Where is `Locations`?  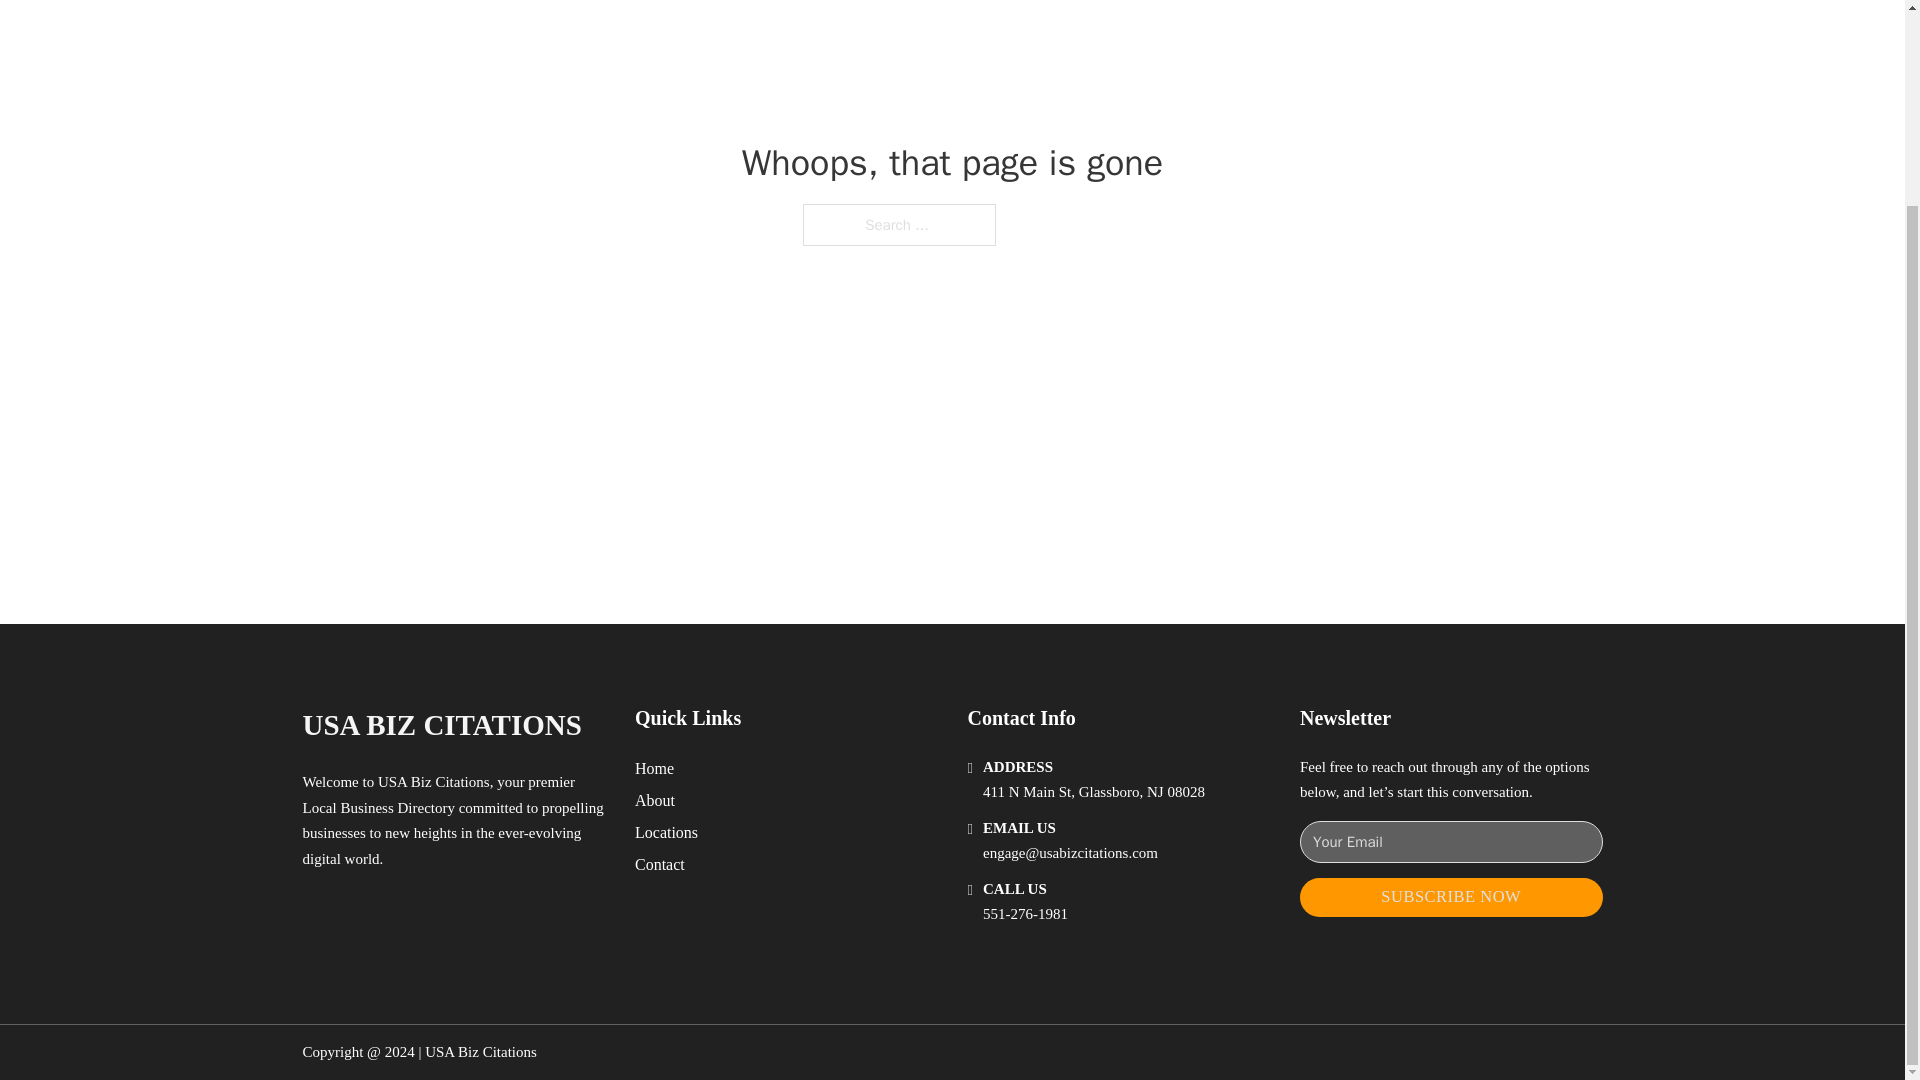
Locations is located at coordinates (666, 832).